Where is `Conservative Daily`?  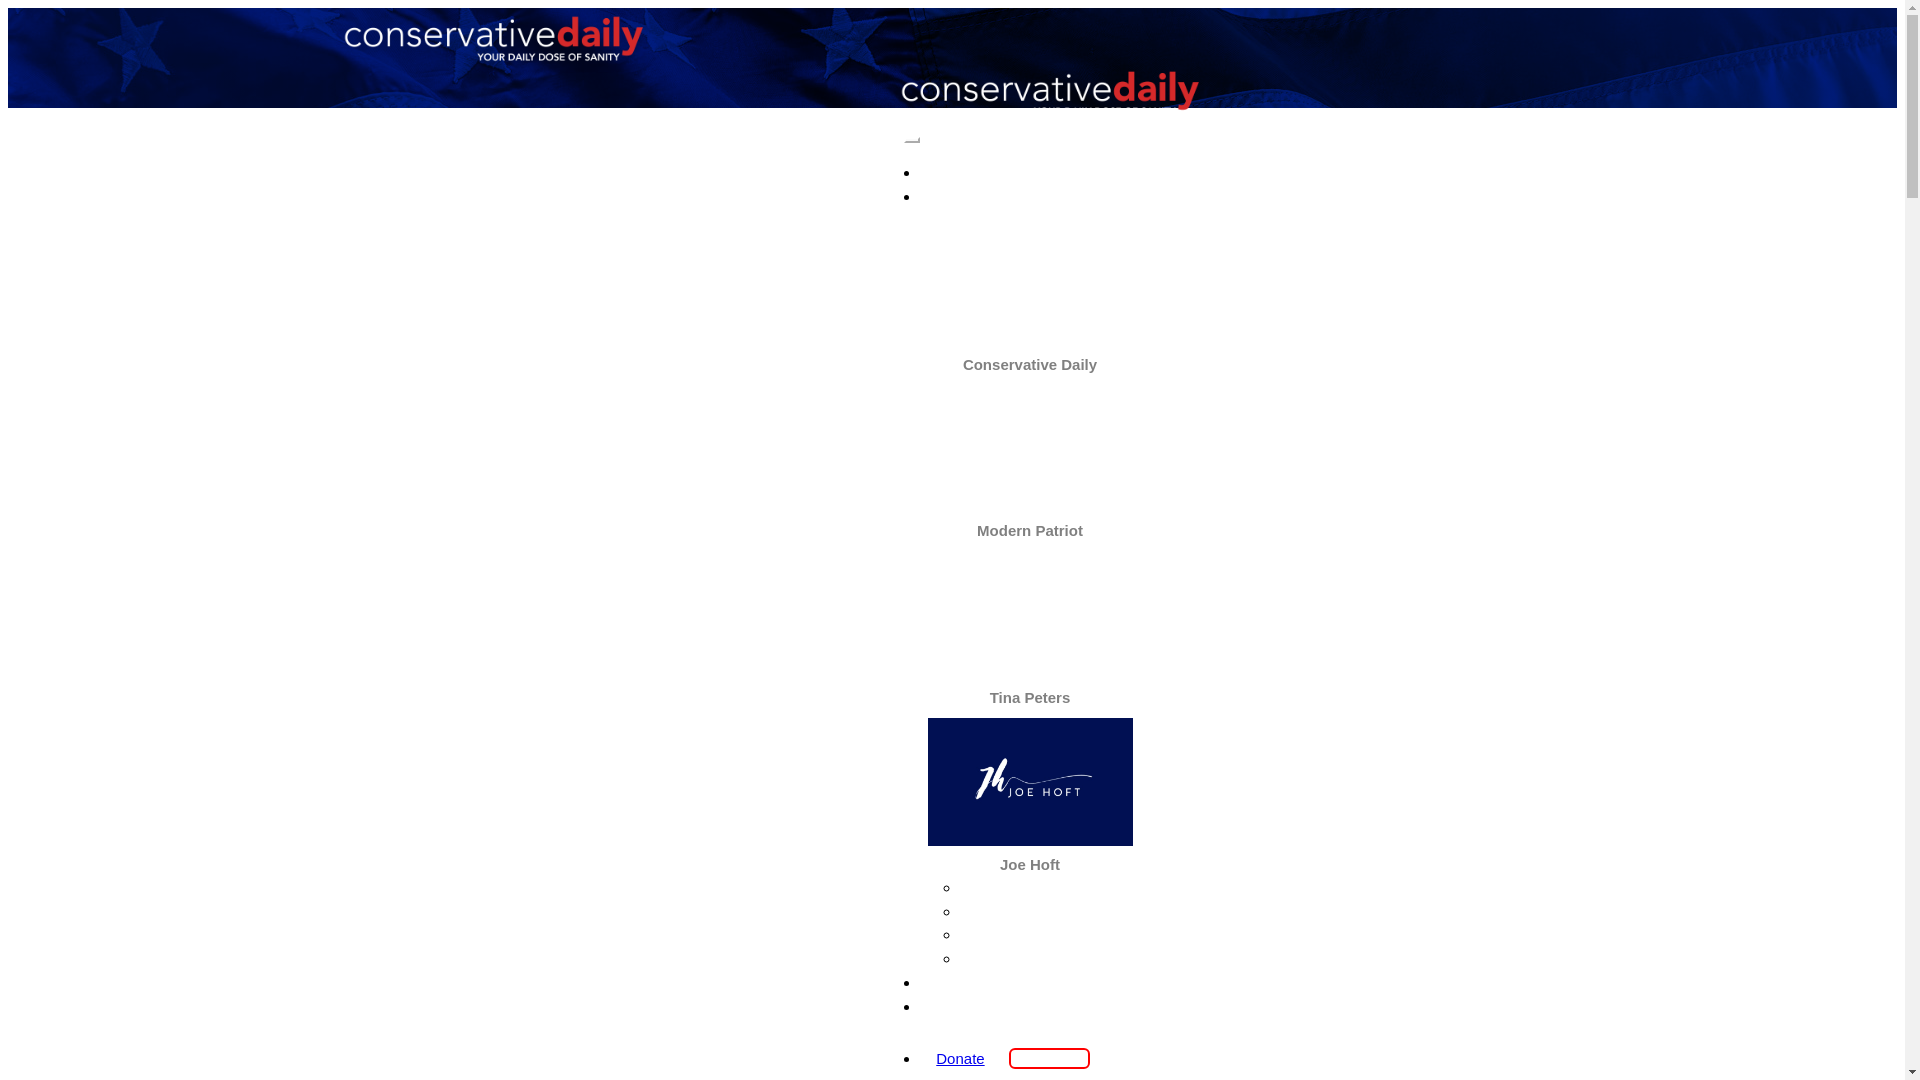 Conservative Daily is located at coordinates (1030, 364).